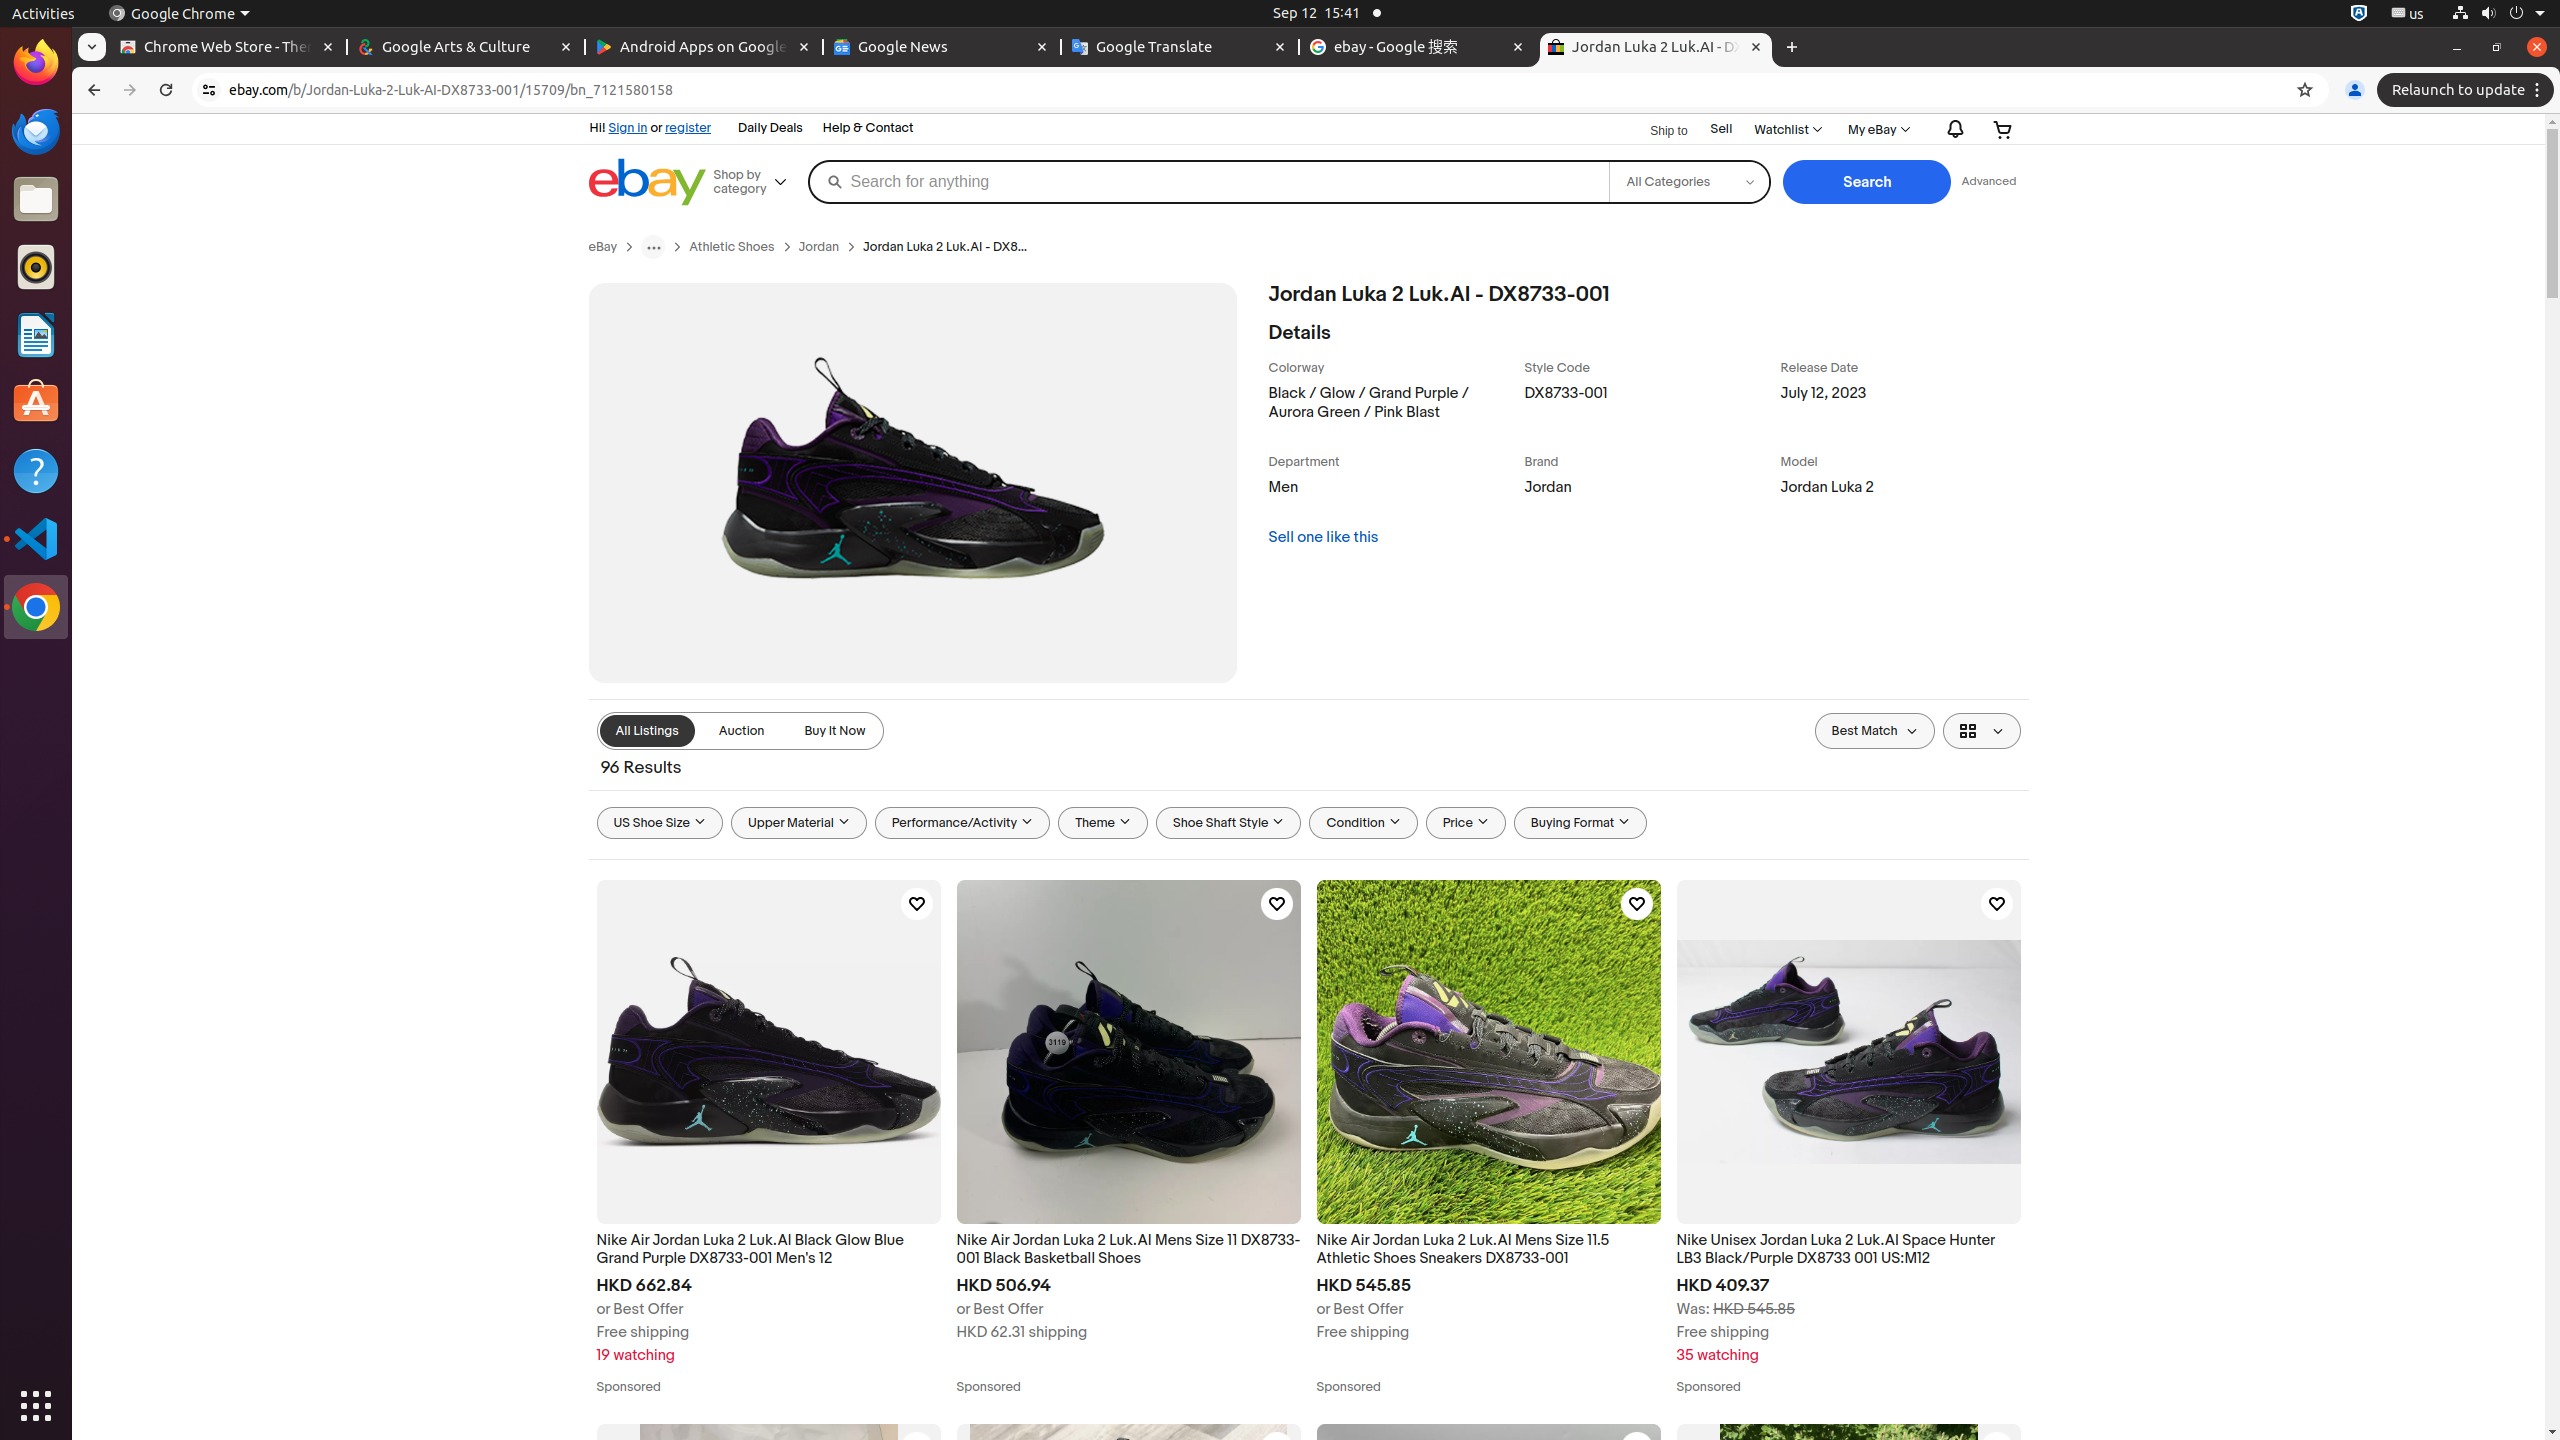 This screenshot has height=1440, width=2560. Describe the element at coordinates (1989, 182) in the screenshot. I see `Advanced Search` at that location.